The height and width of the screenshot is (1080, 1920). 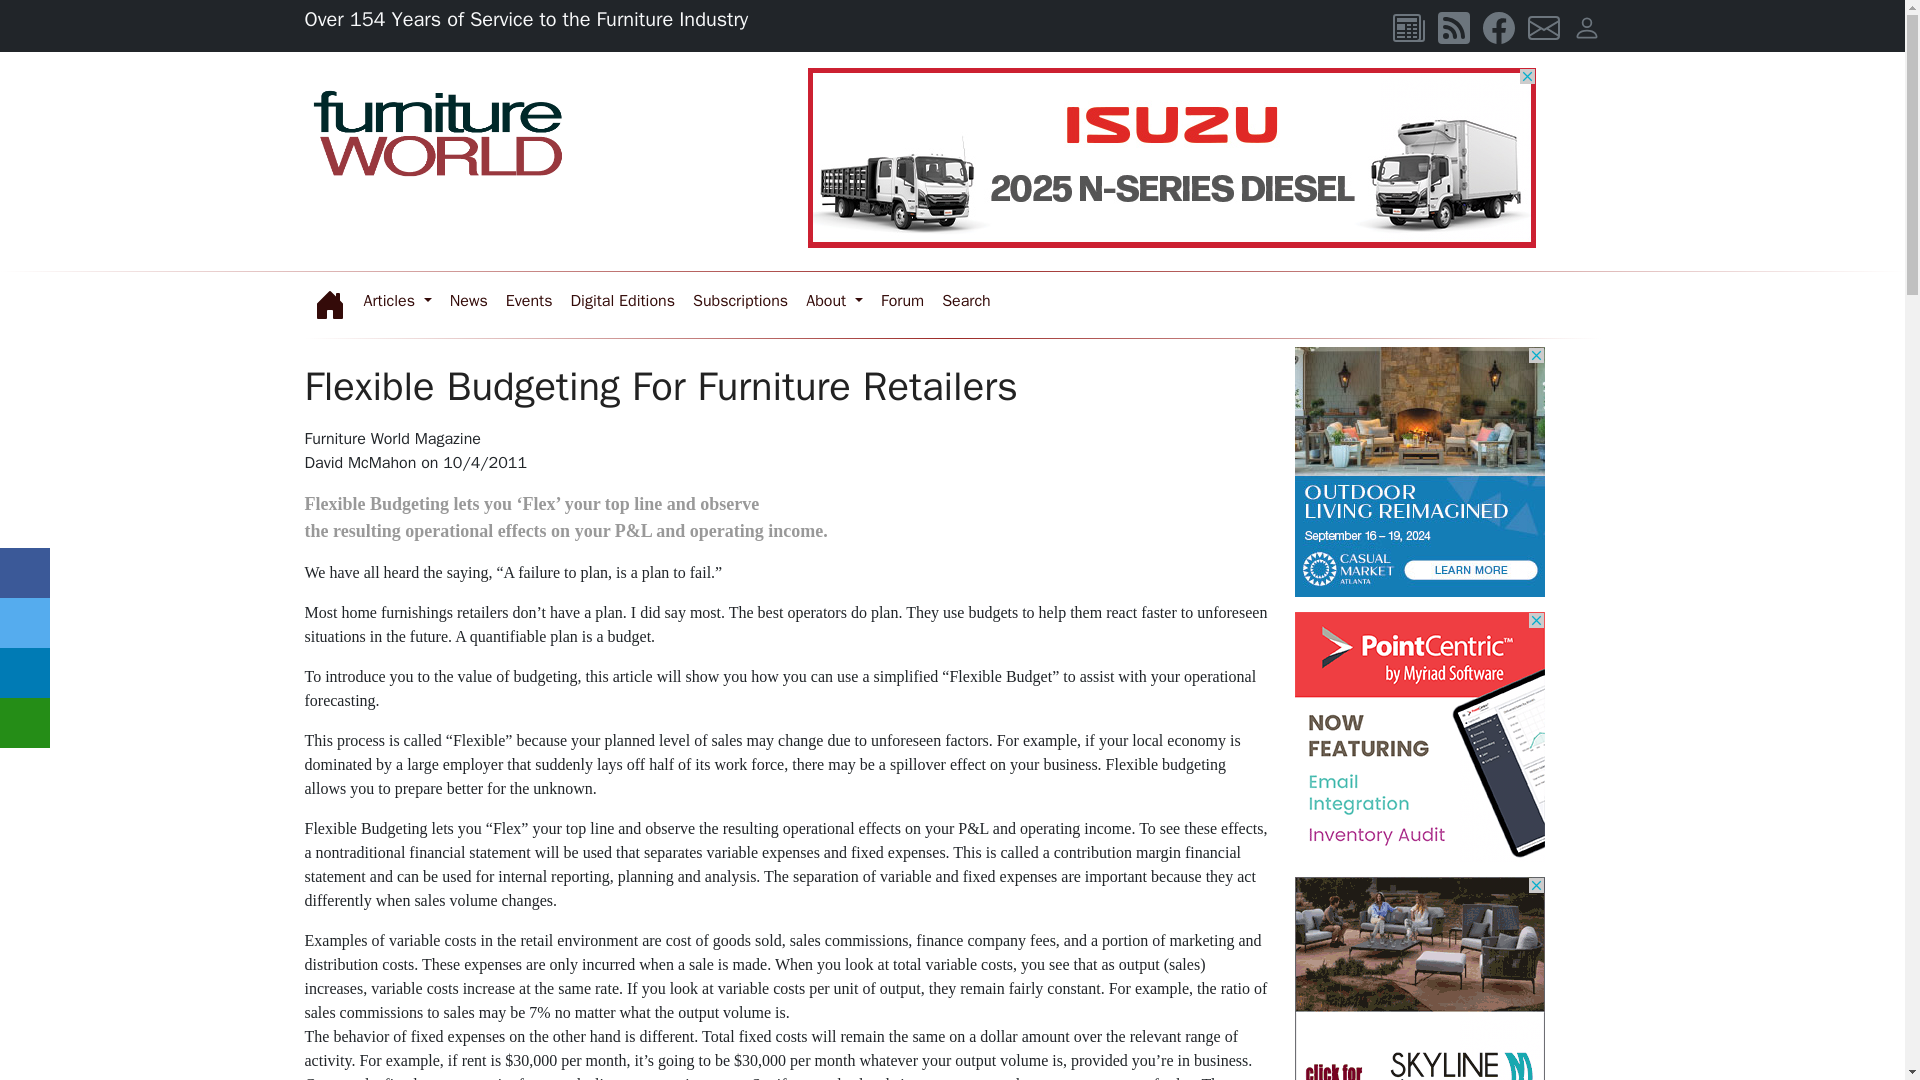 I want to click on 3rd party ad content, so click(x=1172, y=158).